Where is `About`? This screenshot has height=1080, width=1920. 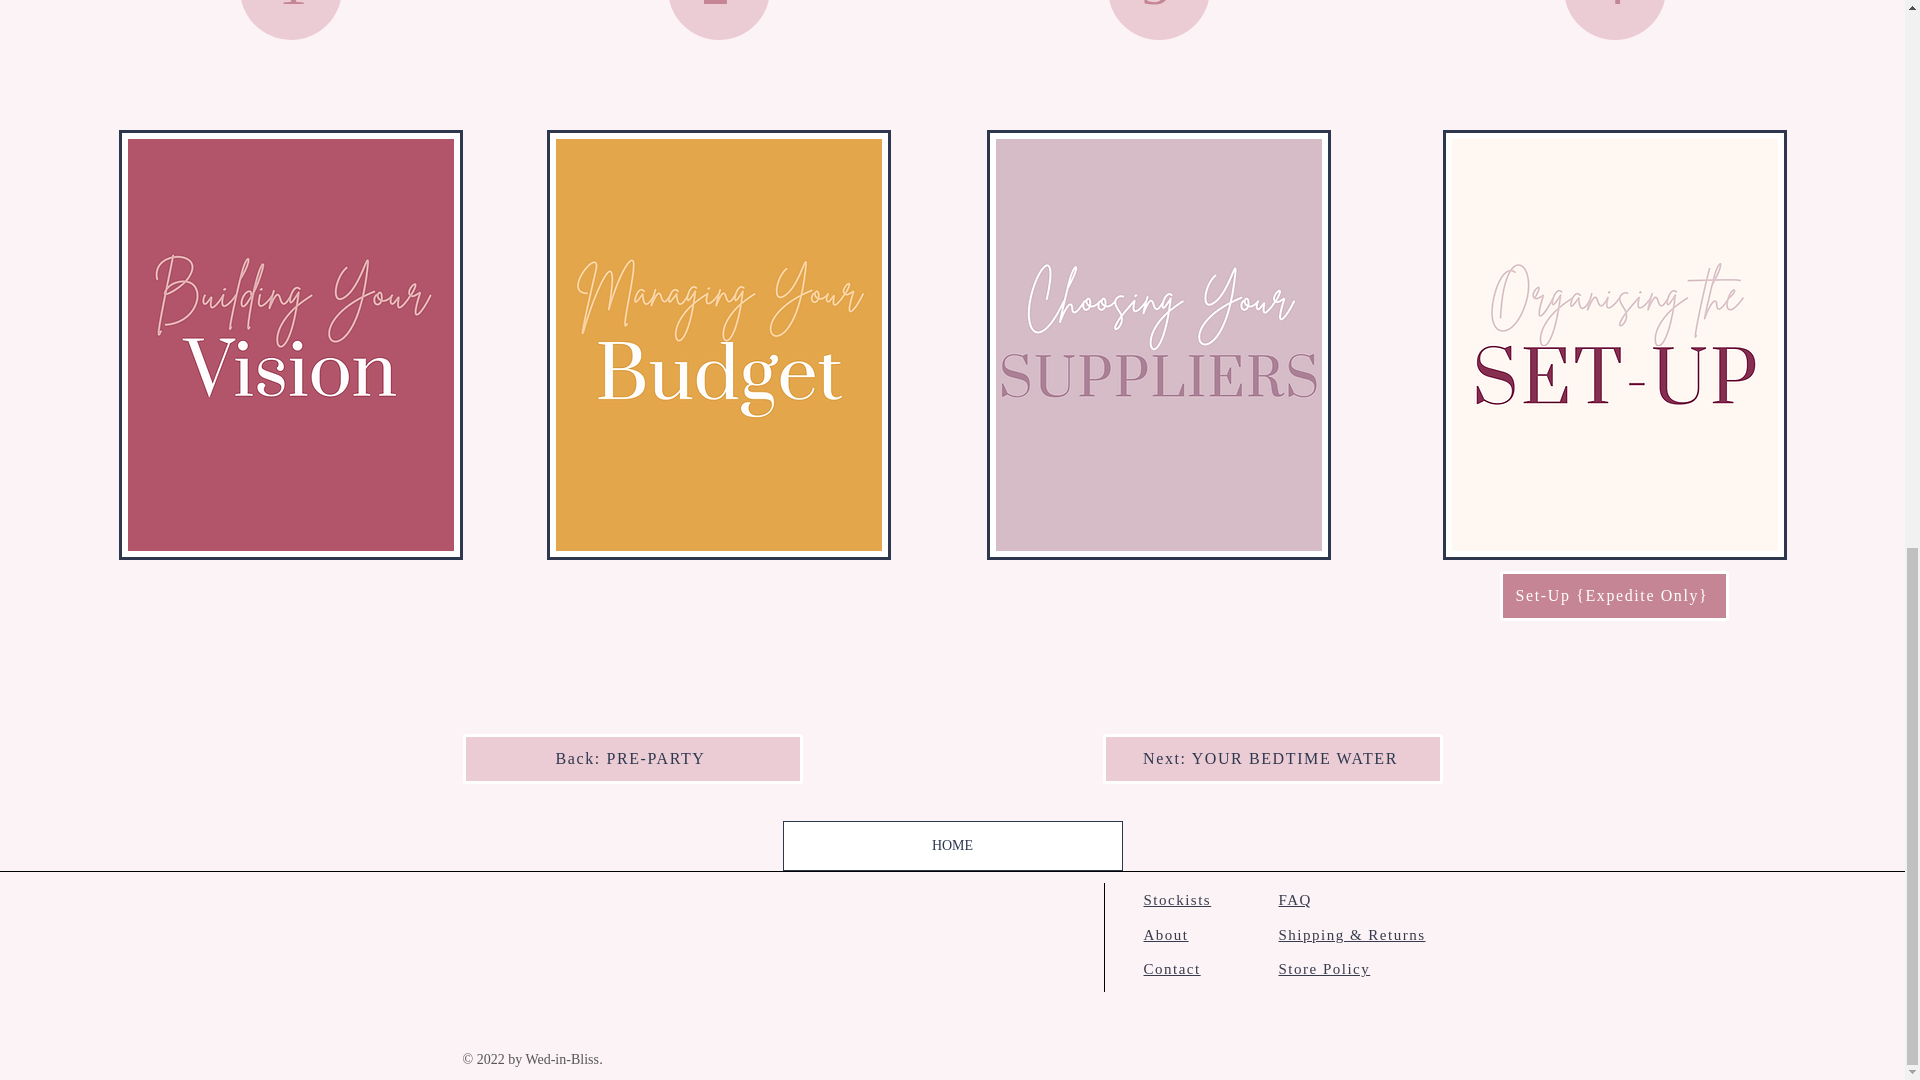 About is located at coordinates (1166, 933).